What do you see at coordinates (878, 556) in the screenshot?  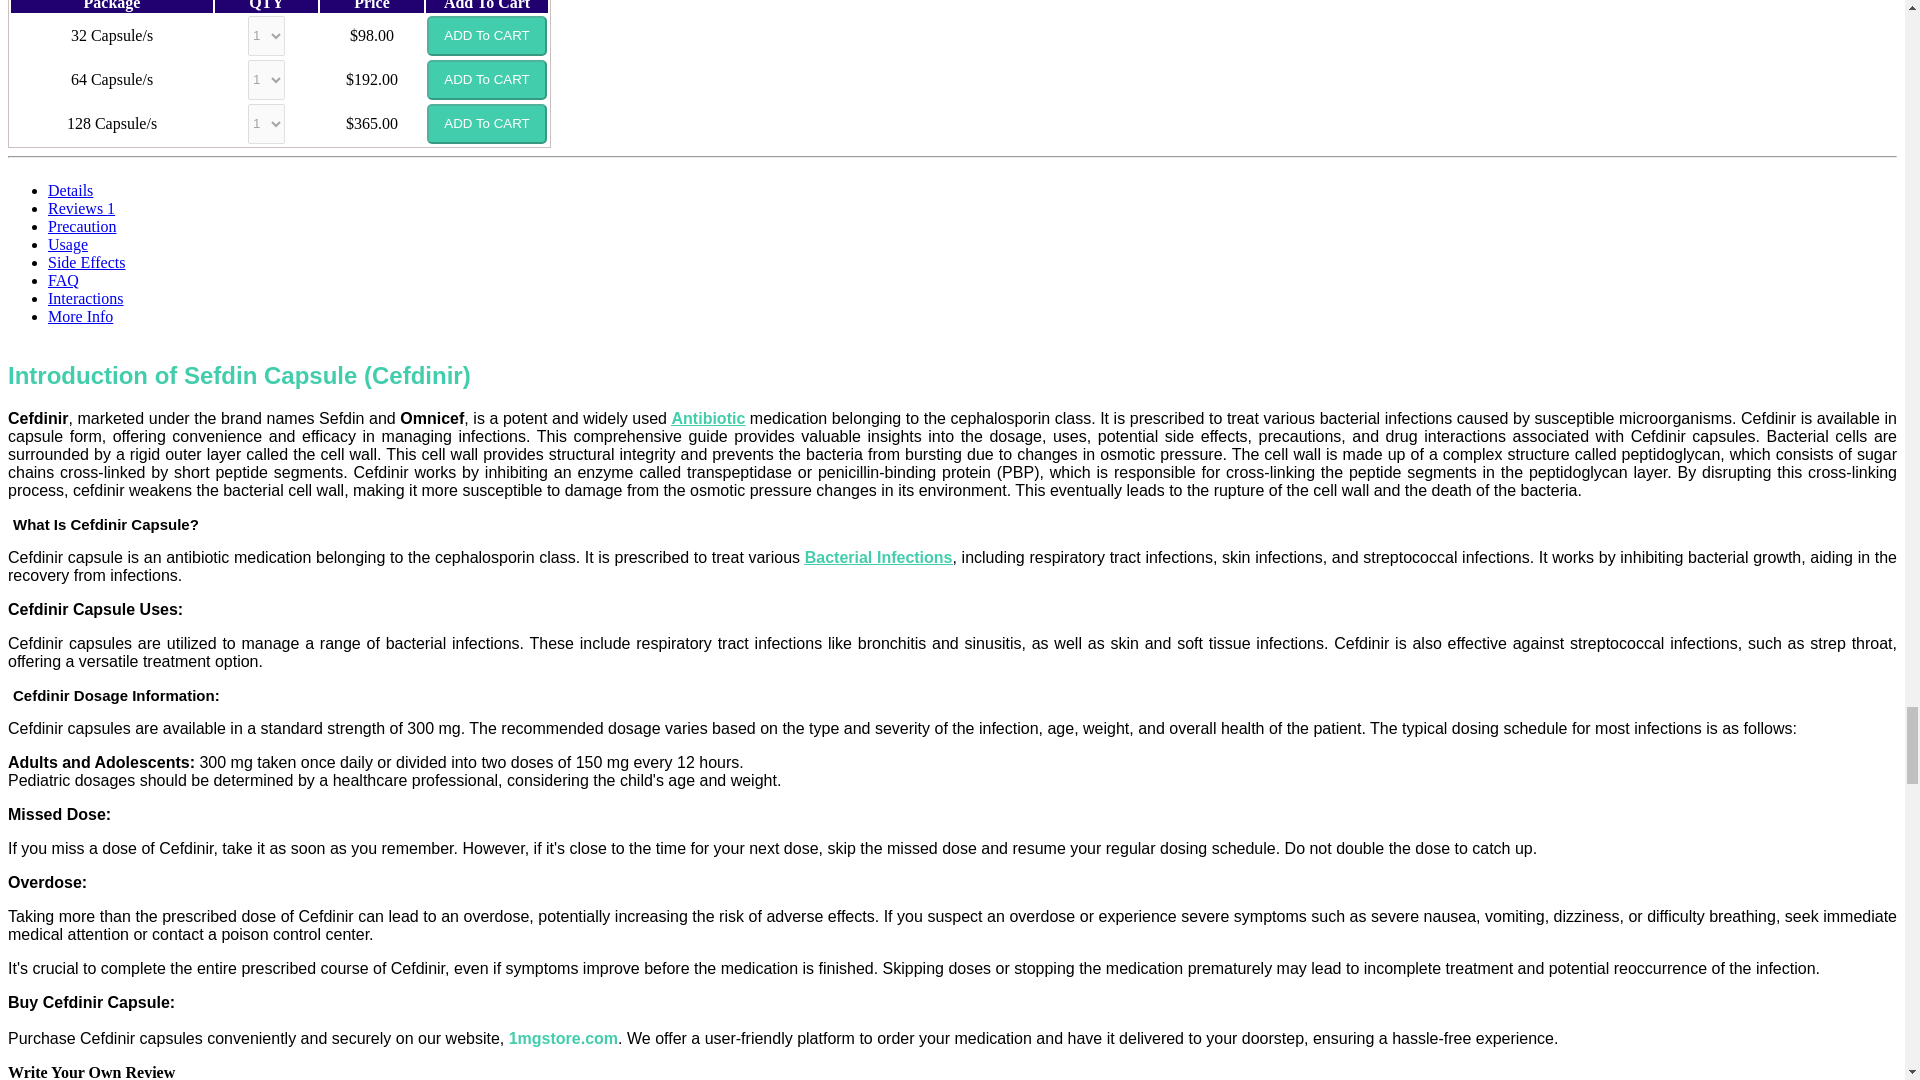 I see `Bacterial Infections` at bounding box center [878, 556].